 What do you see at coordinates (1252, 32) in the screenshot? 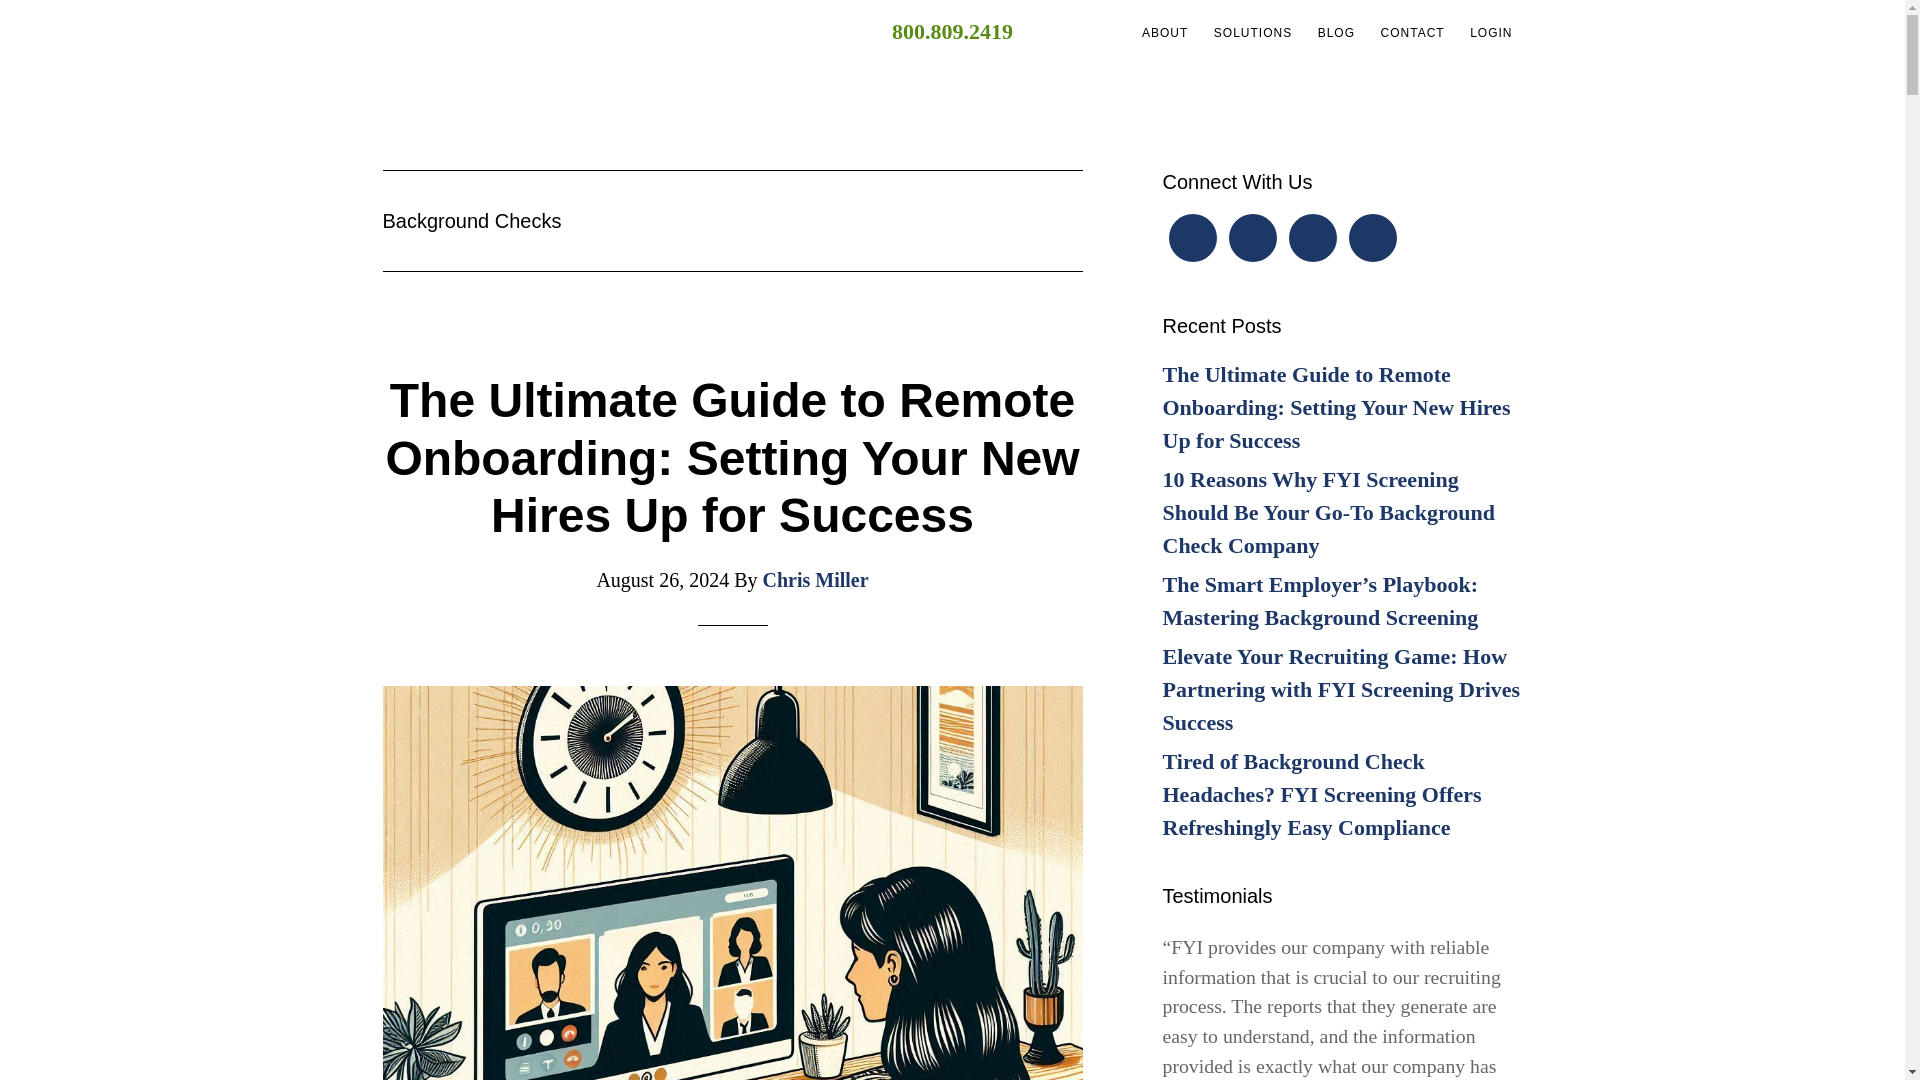
I see `SOLUTIONS` at bounding box center [1252, 32].